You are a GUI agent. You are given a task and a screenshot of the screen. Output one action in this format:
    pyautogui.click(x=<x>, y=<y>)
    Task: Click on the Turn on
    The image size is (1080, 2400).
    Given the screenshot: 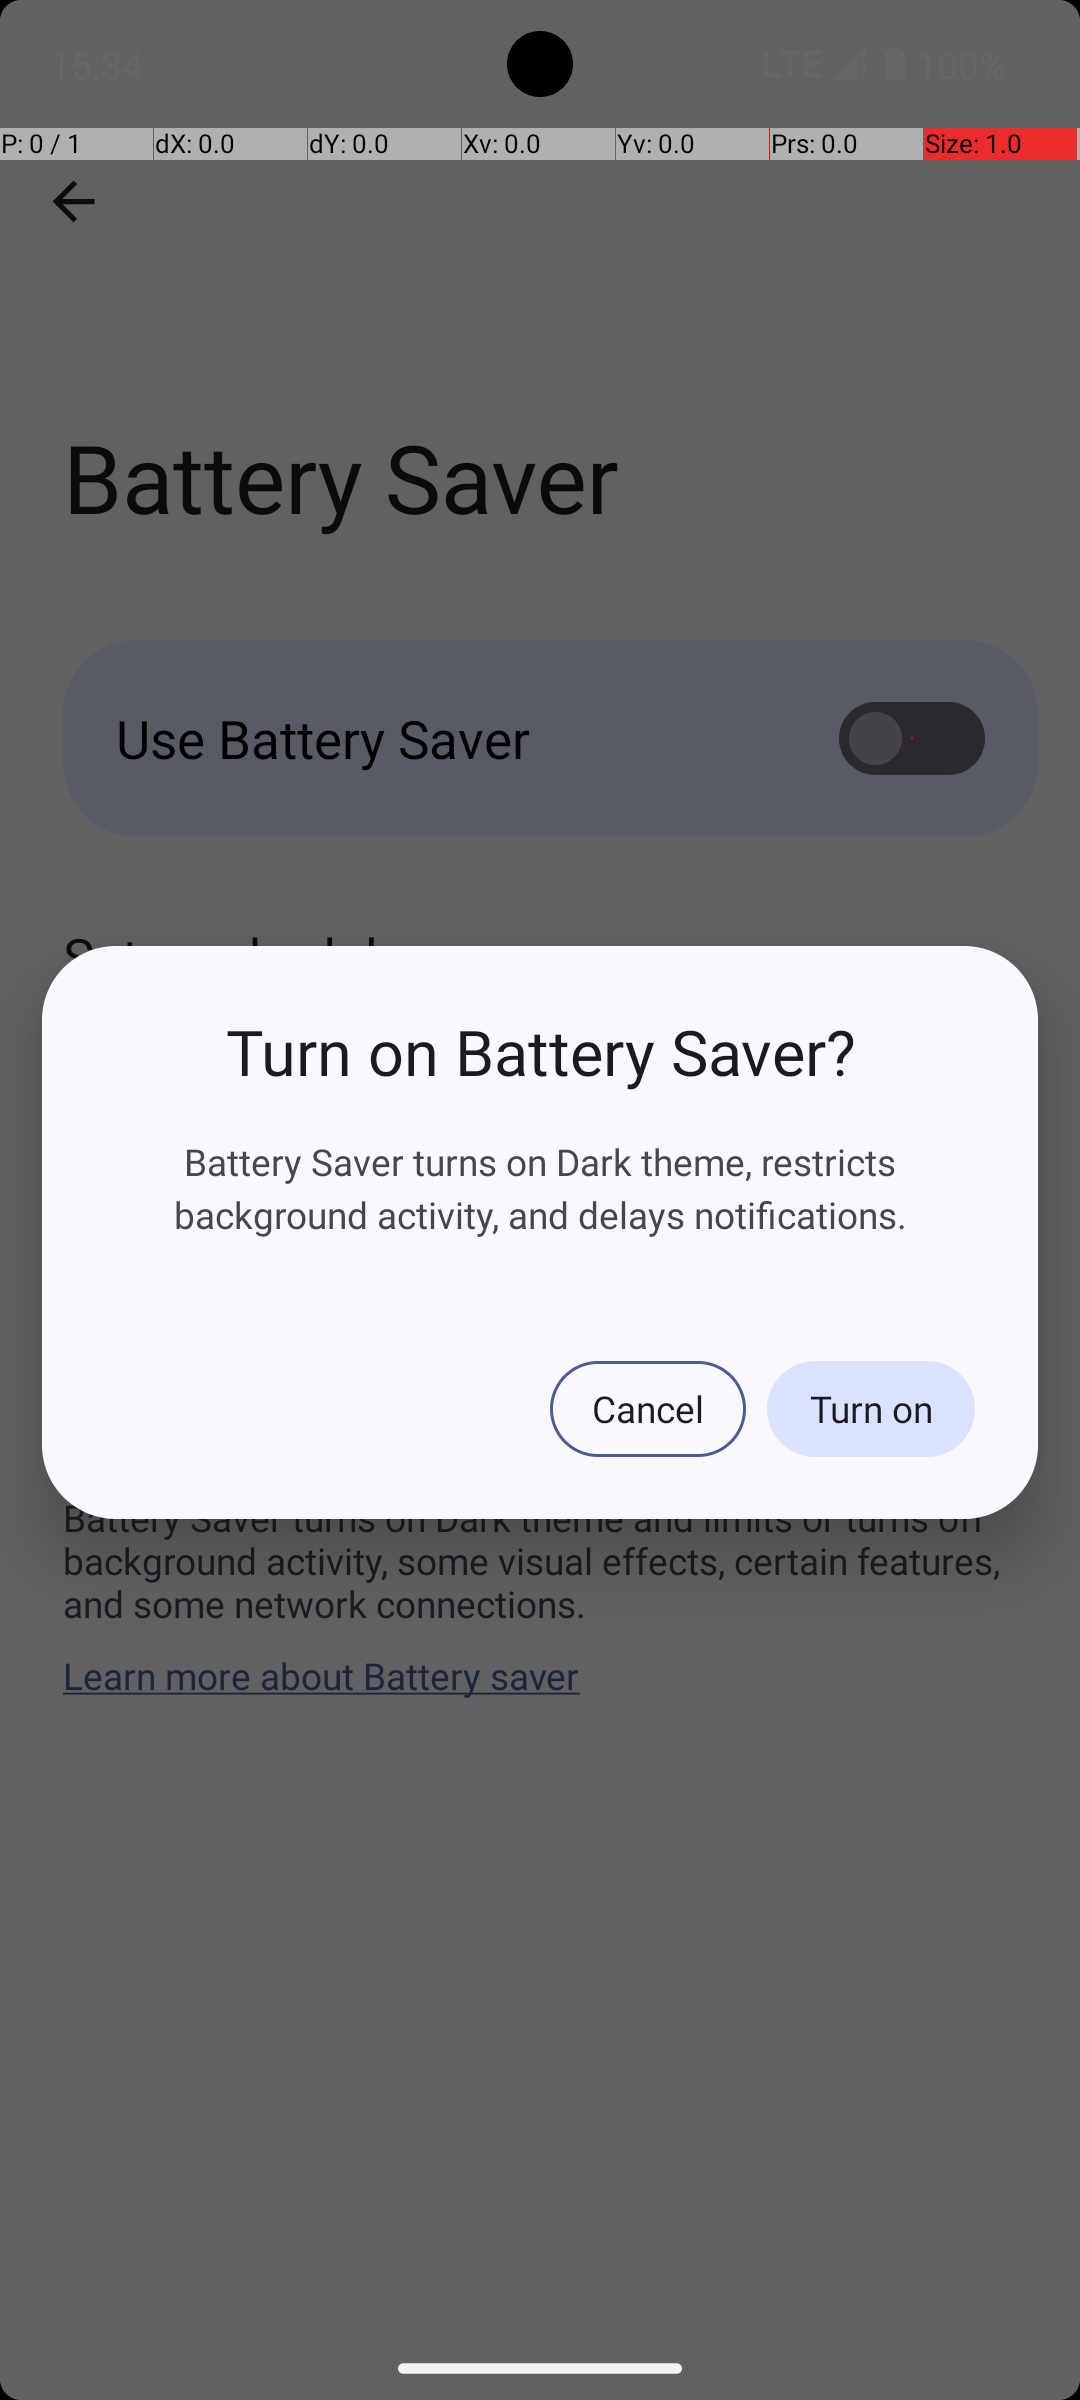 What is the action you would take?
    pyautogui.click(x=871, y=1409)
    